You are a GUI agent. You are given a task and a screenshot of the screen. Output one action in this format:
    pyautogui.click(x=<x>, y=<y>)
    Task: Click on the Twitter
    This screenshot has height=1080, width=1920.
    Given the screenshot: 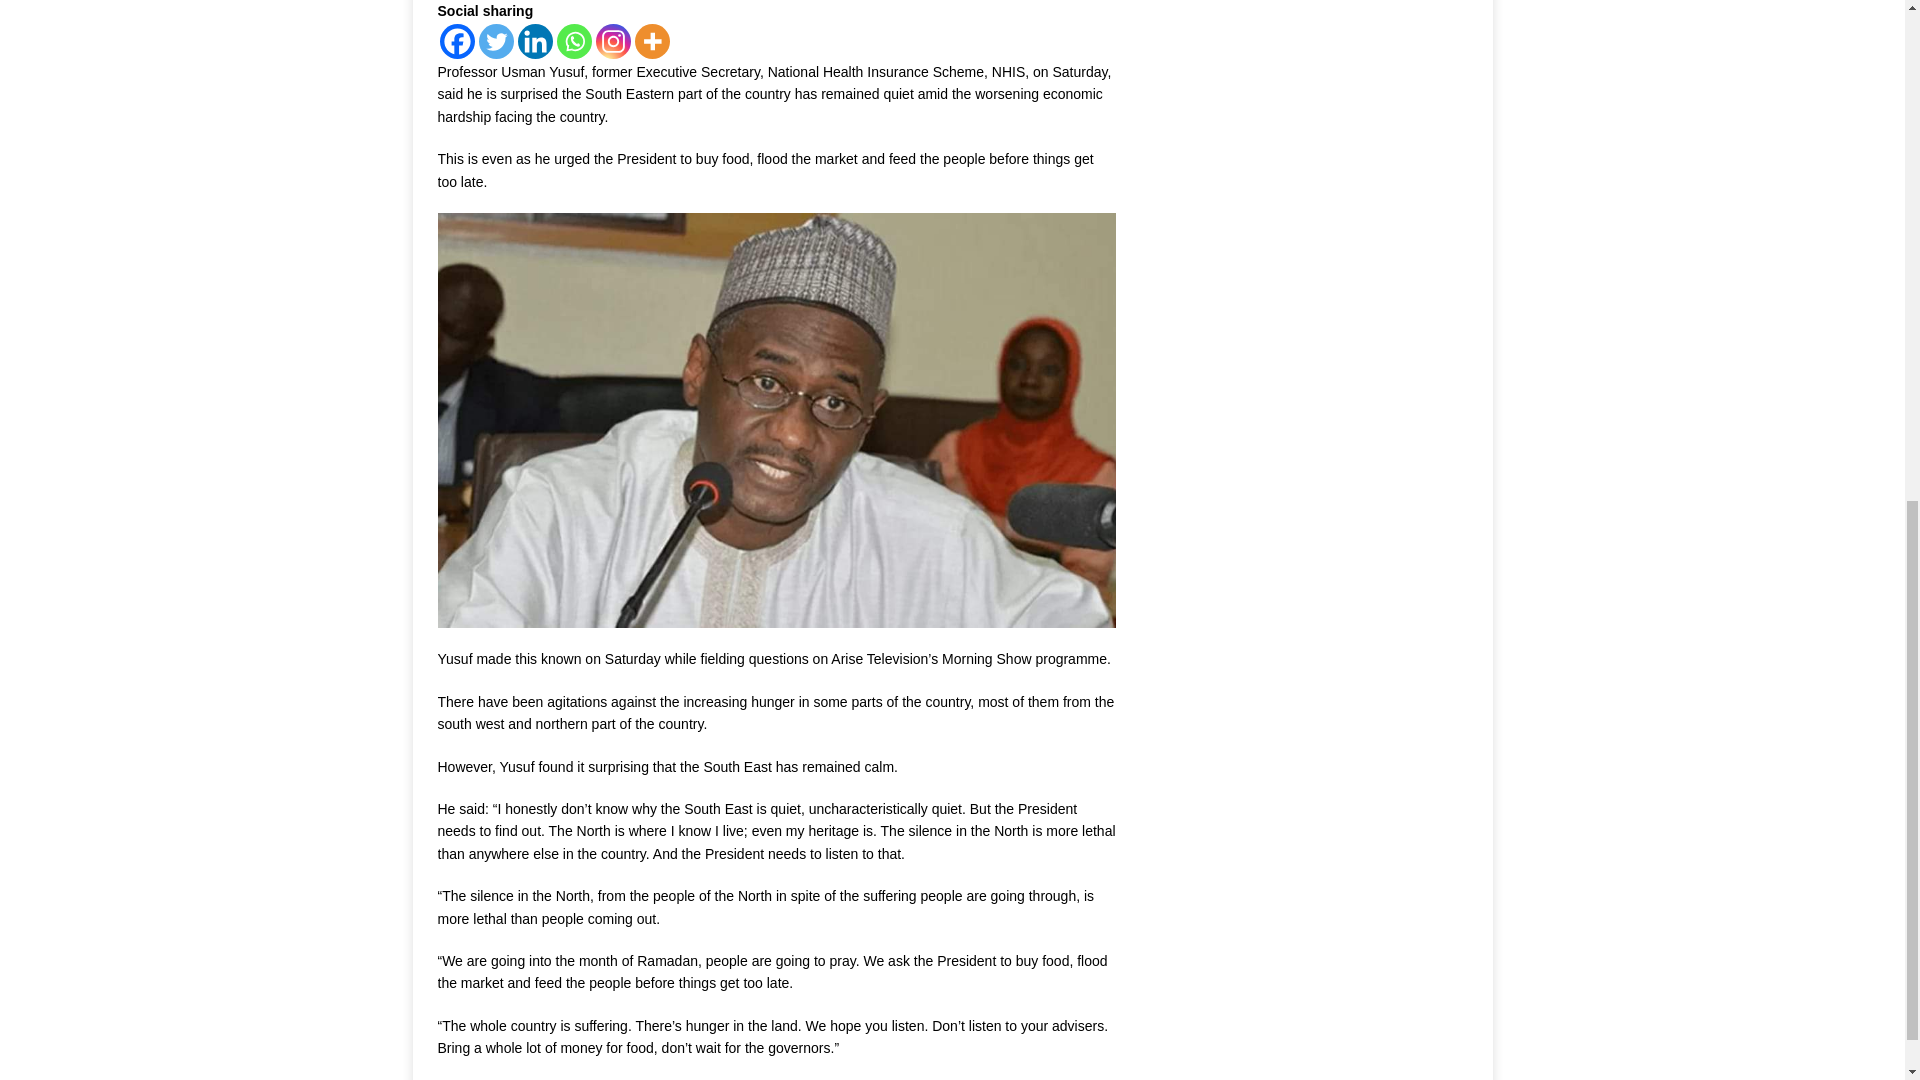 What is the action you would take?
    pyautogui.click(x=495, y=41)
    